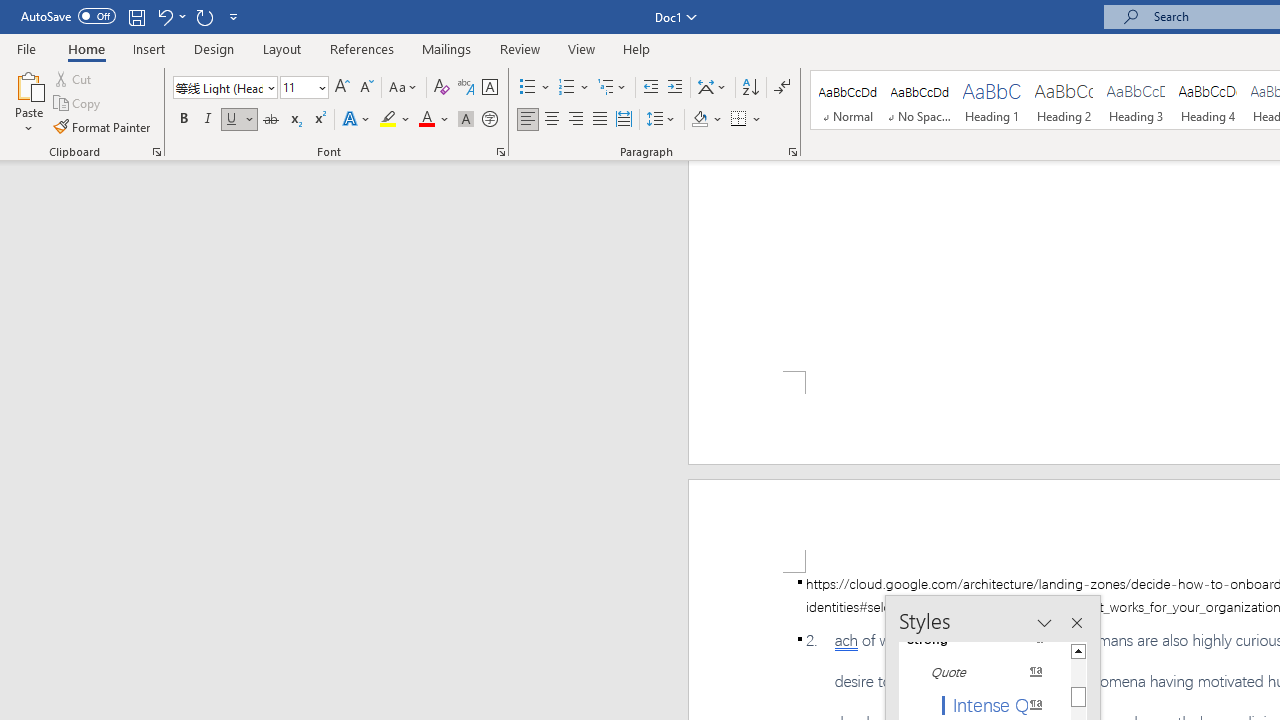 The width and height of the screenshot is (1280, 720). Describe the element at coordinates (319, 120) in the screenshot. I see `Superscript` at that location.